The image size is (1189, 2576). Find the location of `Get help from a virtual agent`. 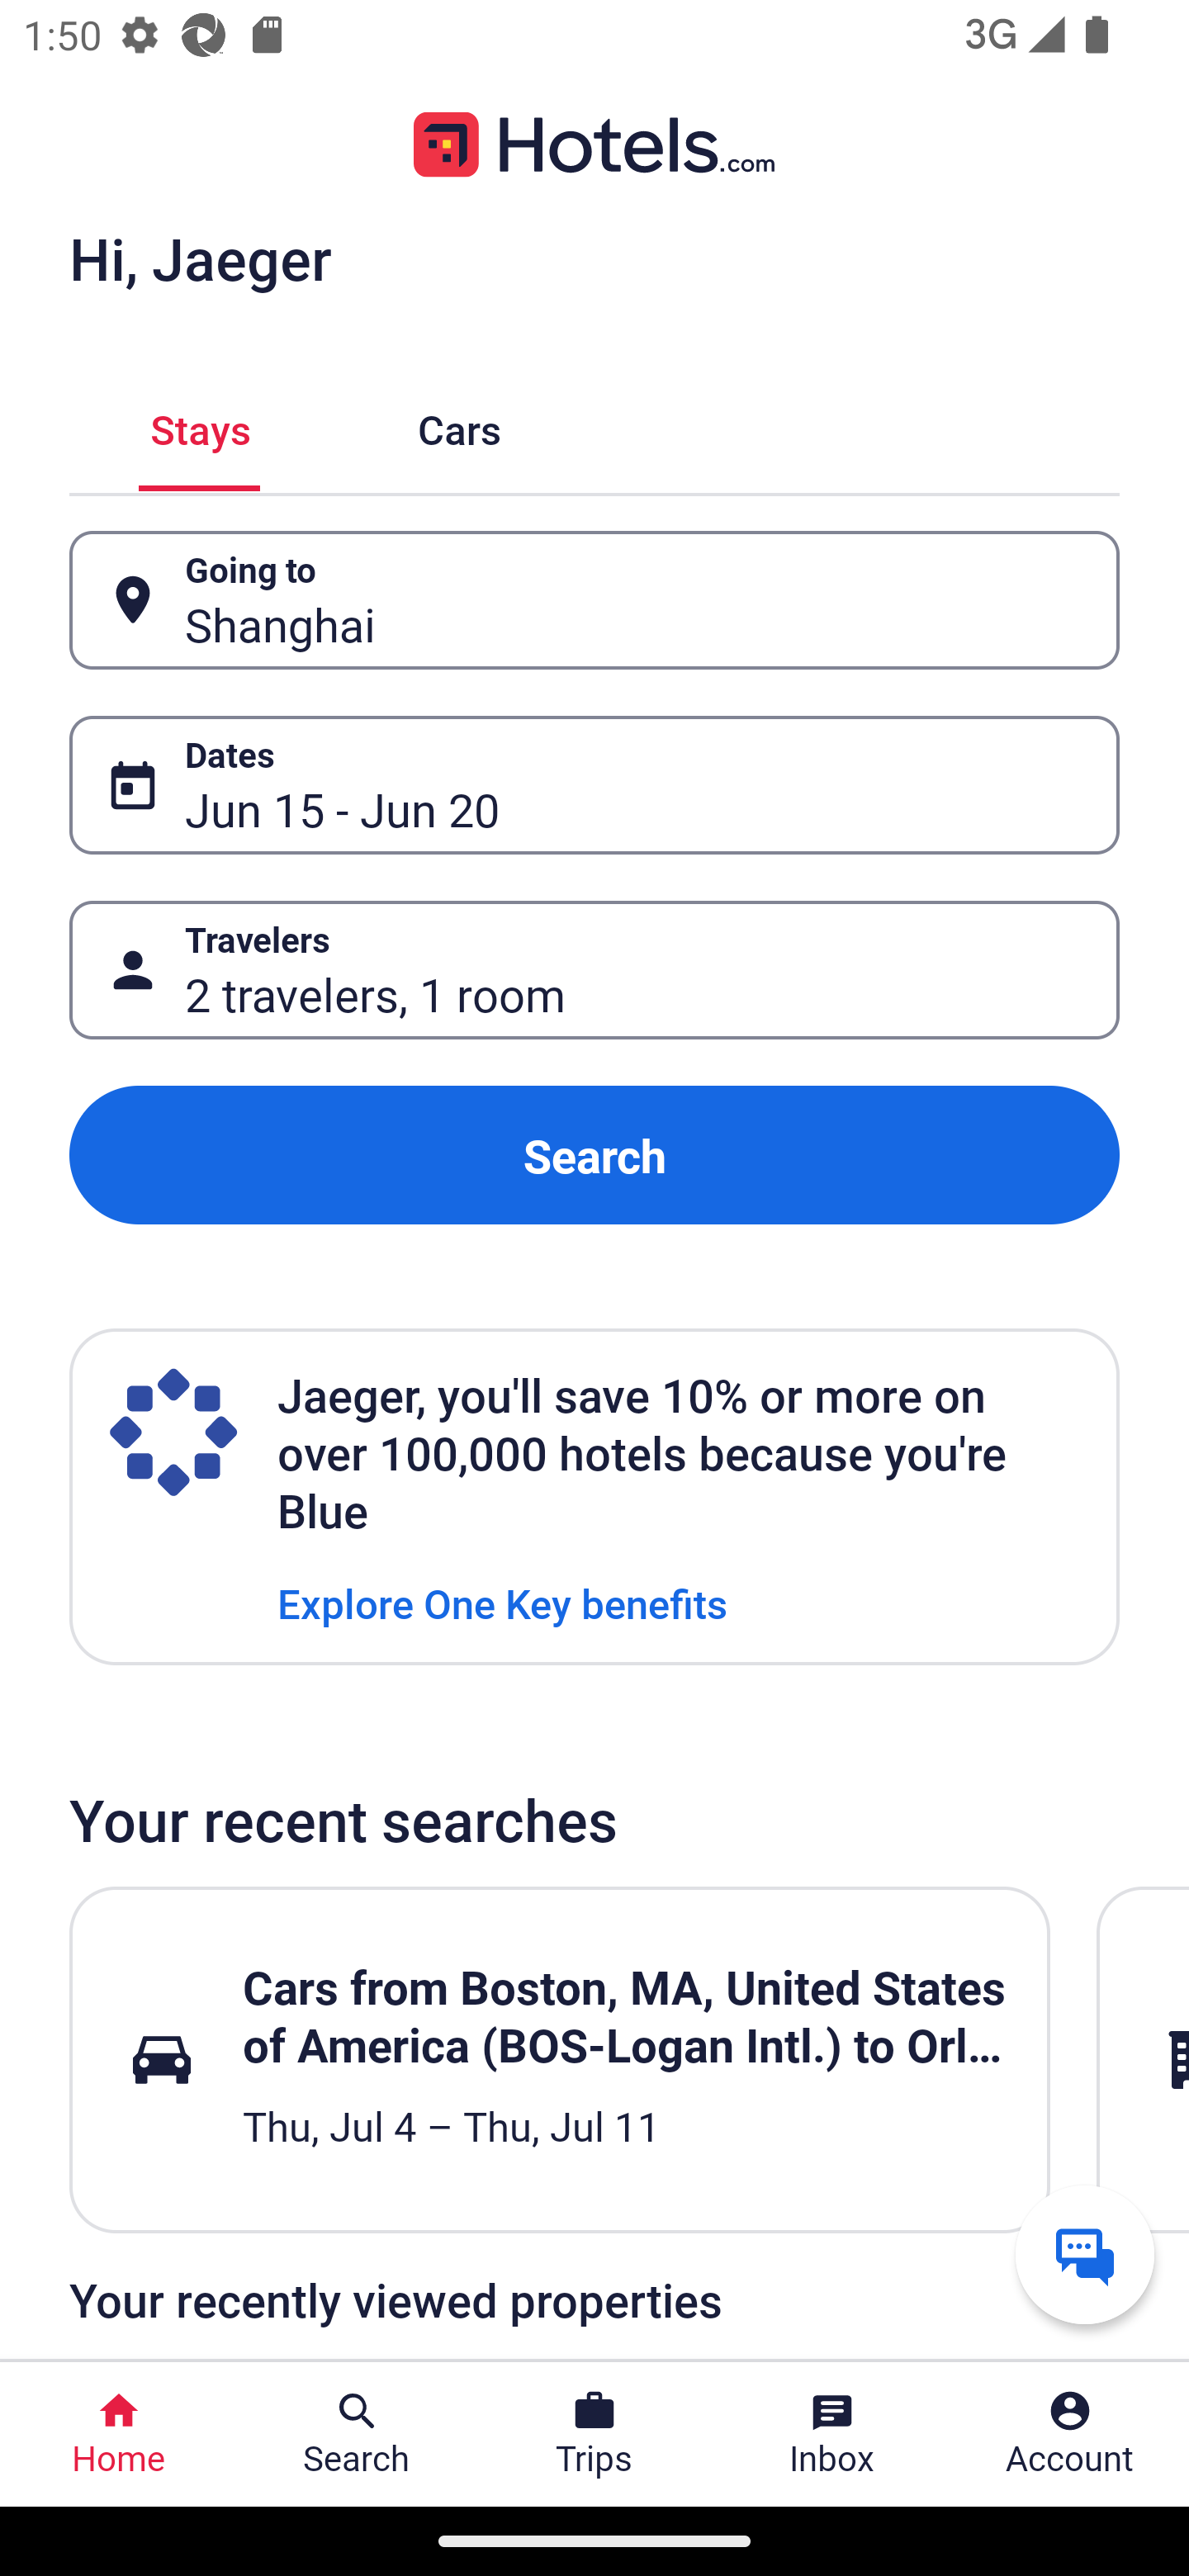

Get help from a virtual agent is located at coordinates (1085, 2254).